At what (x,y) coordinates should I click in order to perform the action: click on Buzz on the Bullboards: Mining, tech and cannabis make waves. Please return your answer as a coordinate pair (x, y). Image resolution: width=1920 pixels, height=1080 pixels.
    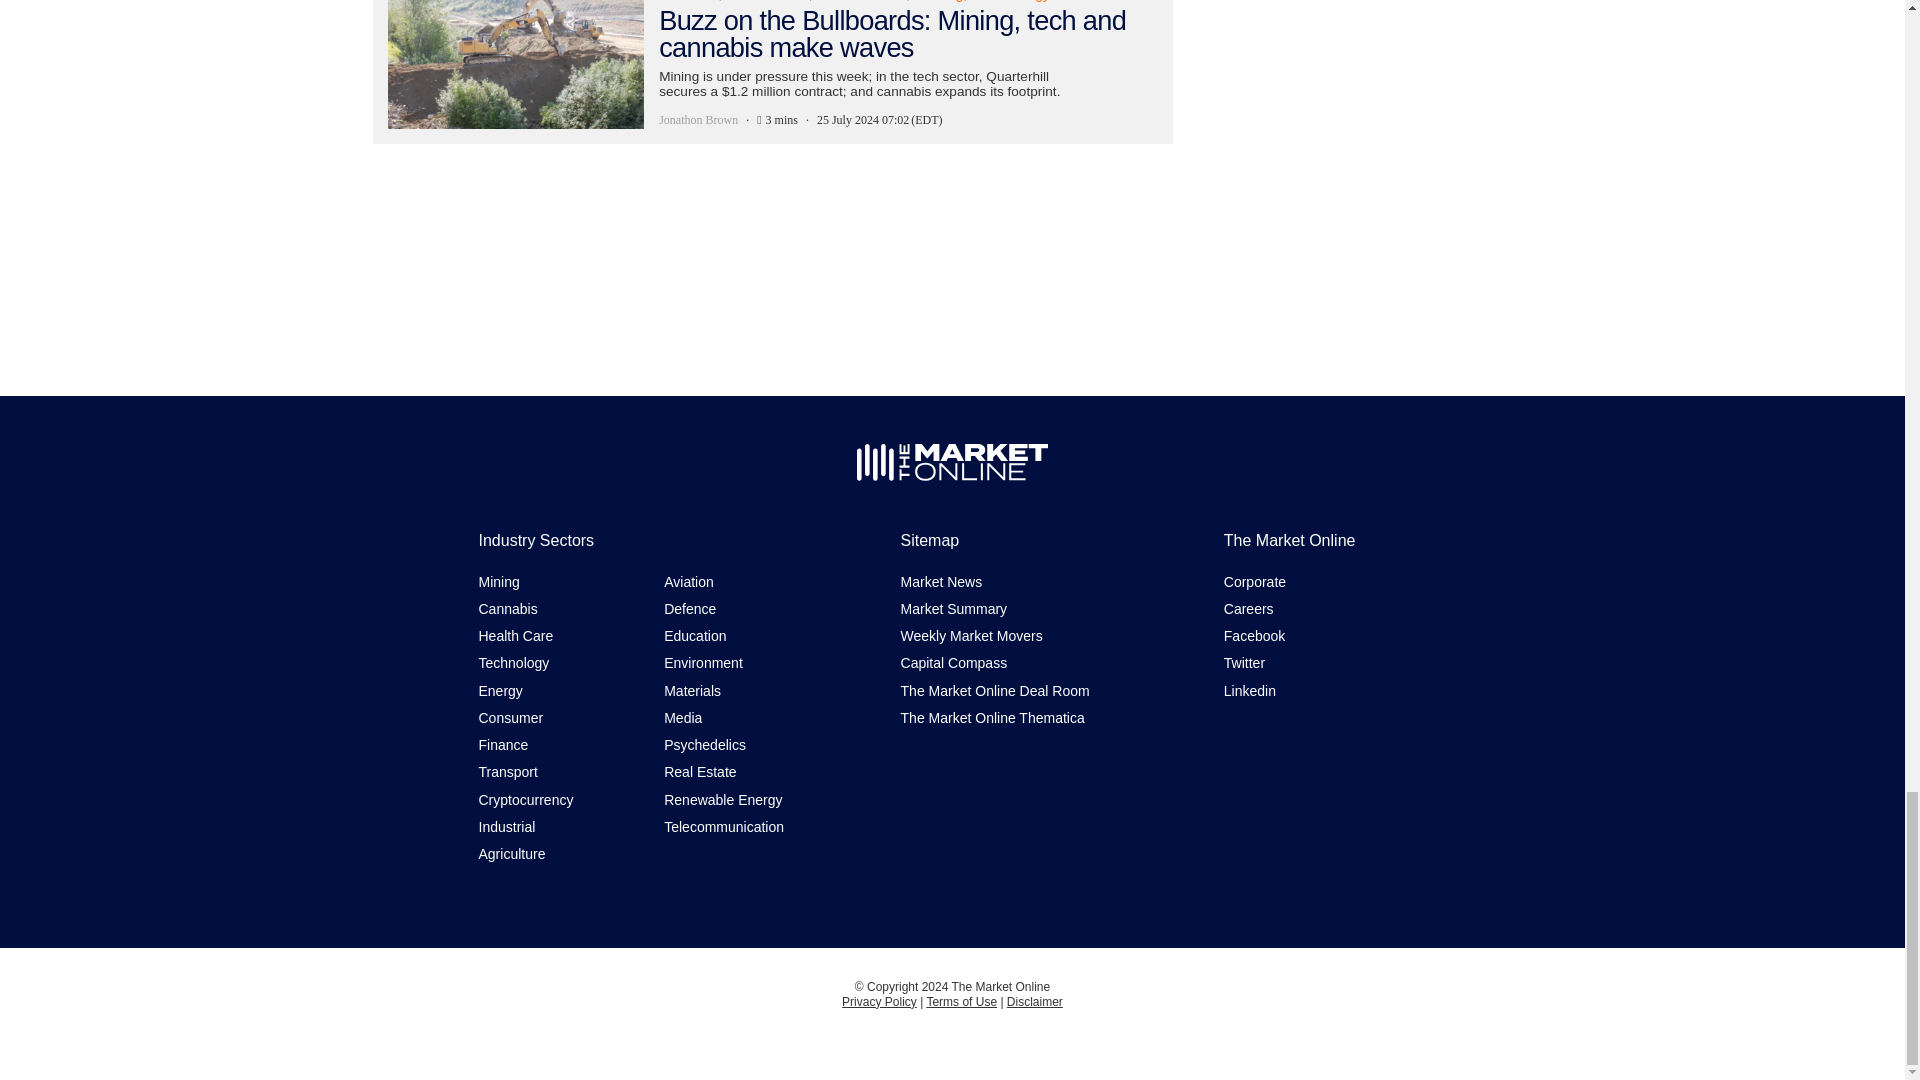
    Looking at the image, I should click on (772, 71).